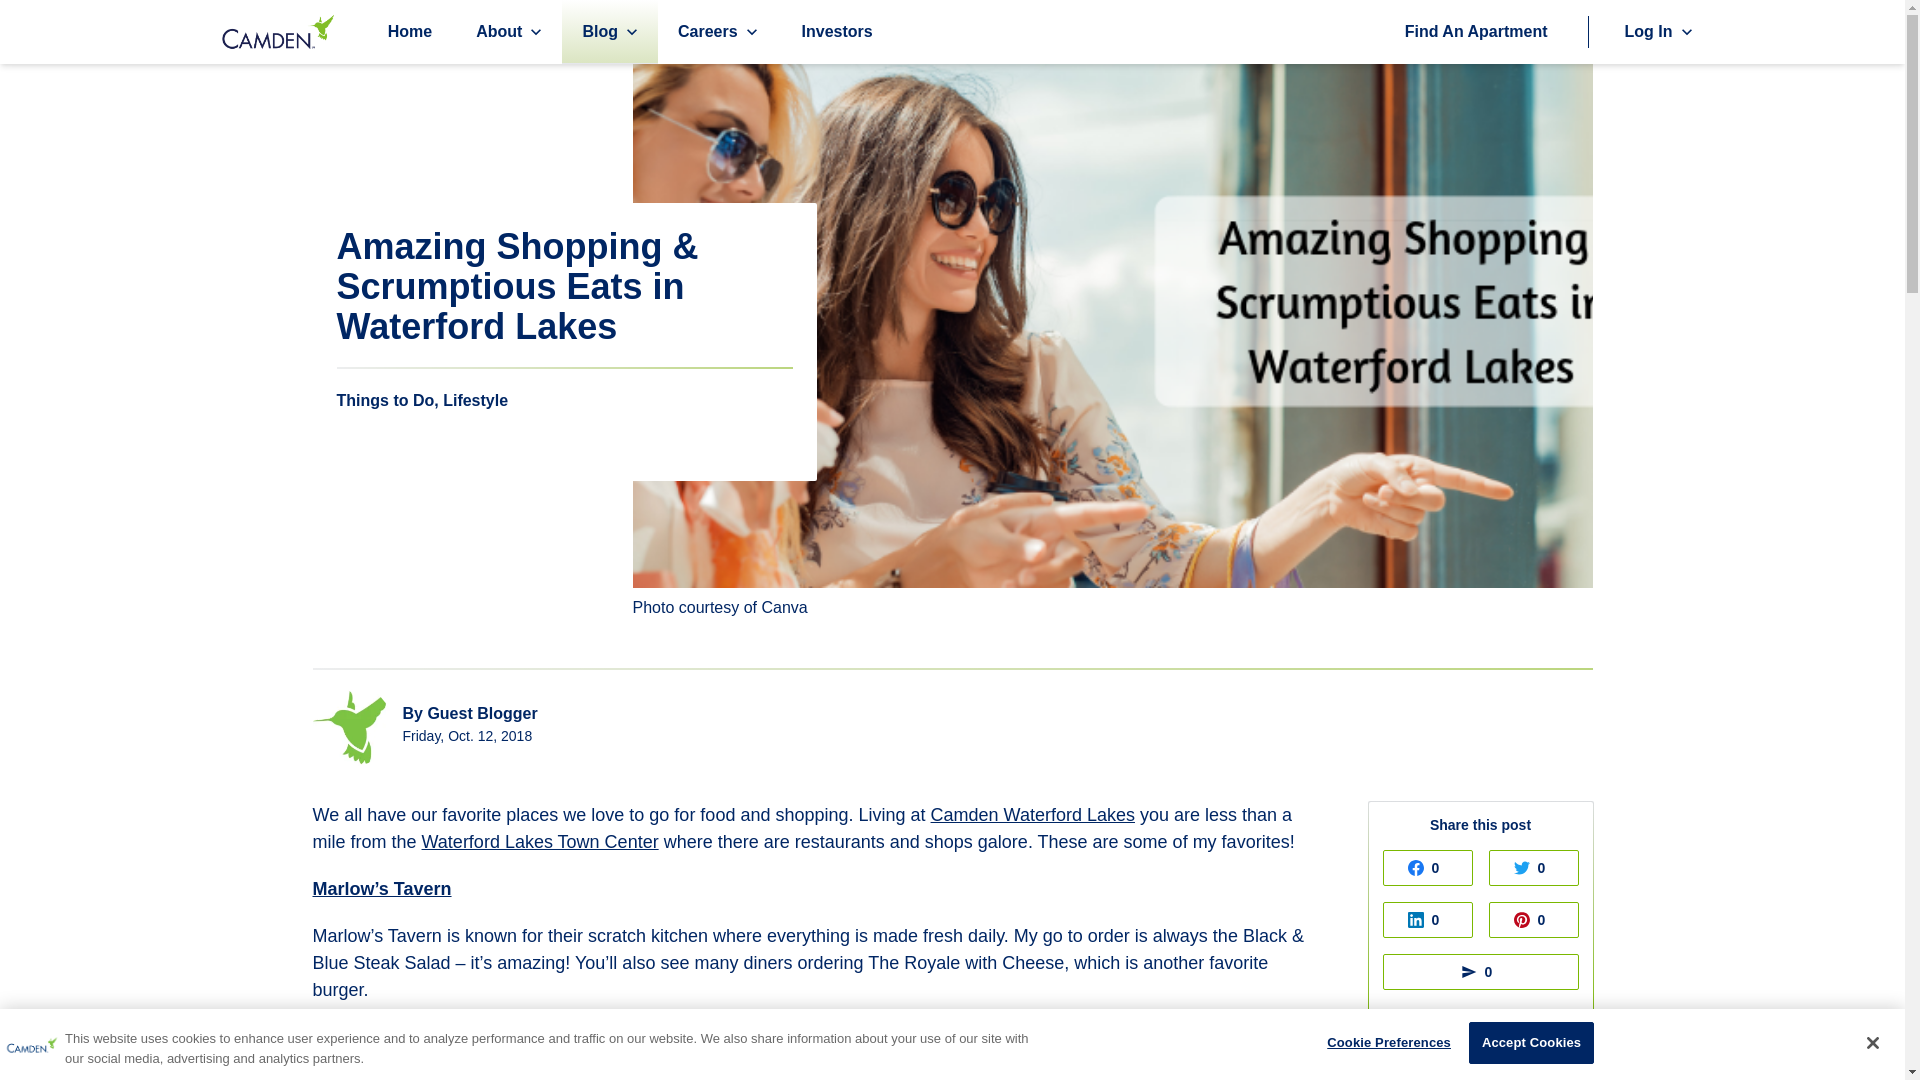 This screenshot has height=1080, width=1920. Describe the element at coordinates (600, 30) in the screenshot. I see `Blog` at that location.